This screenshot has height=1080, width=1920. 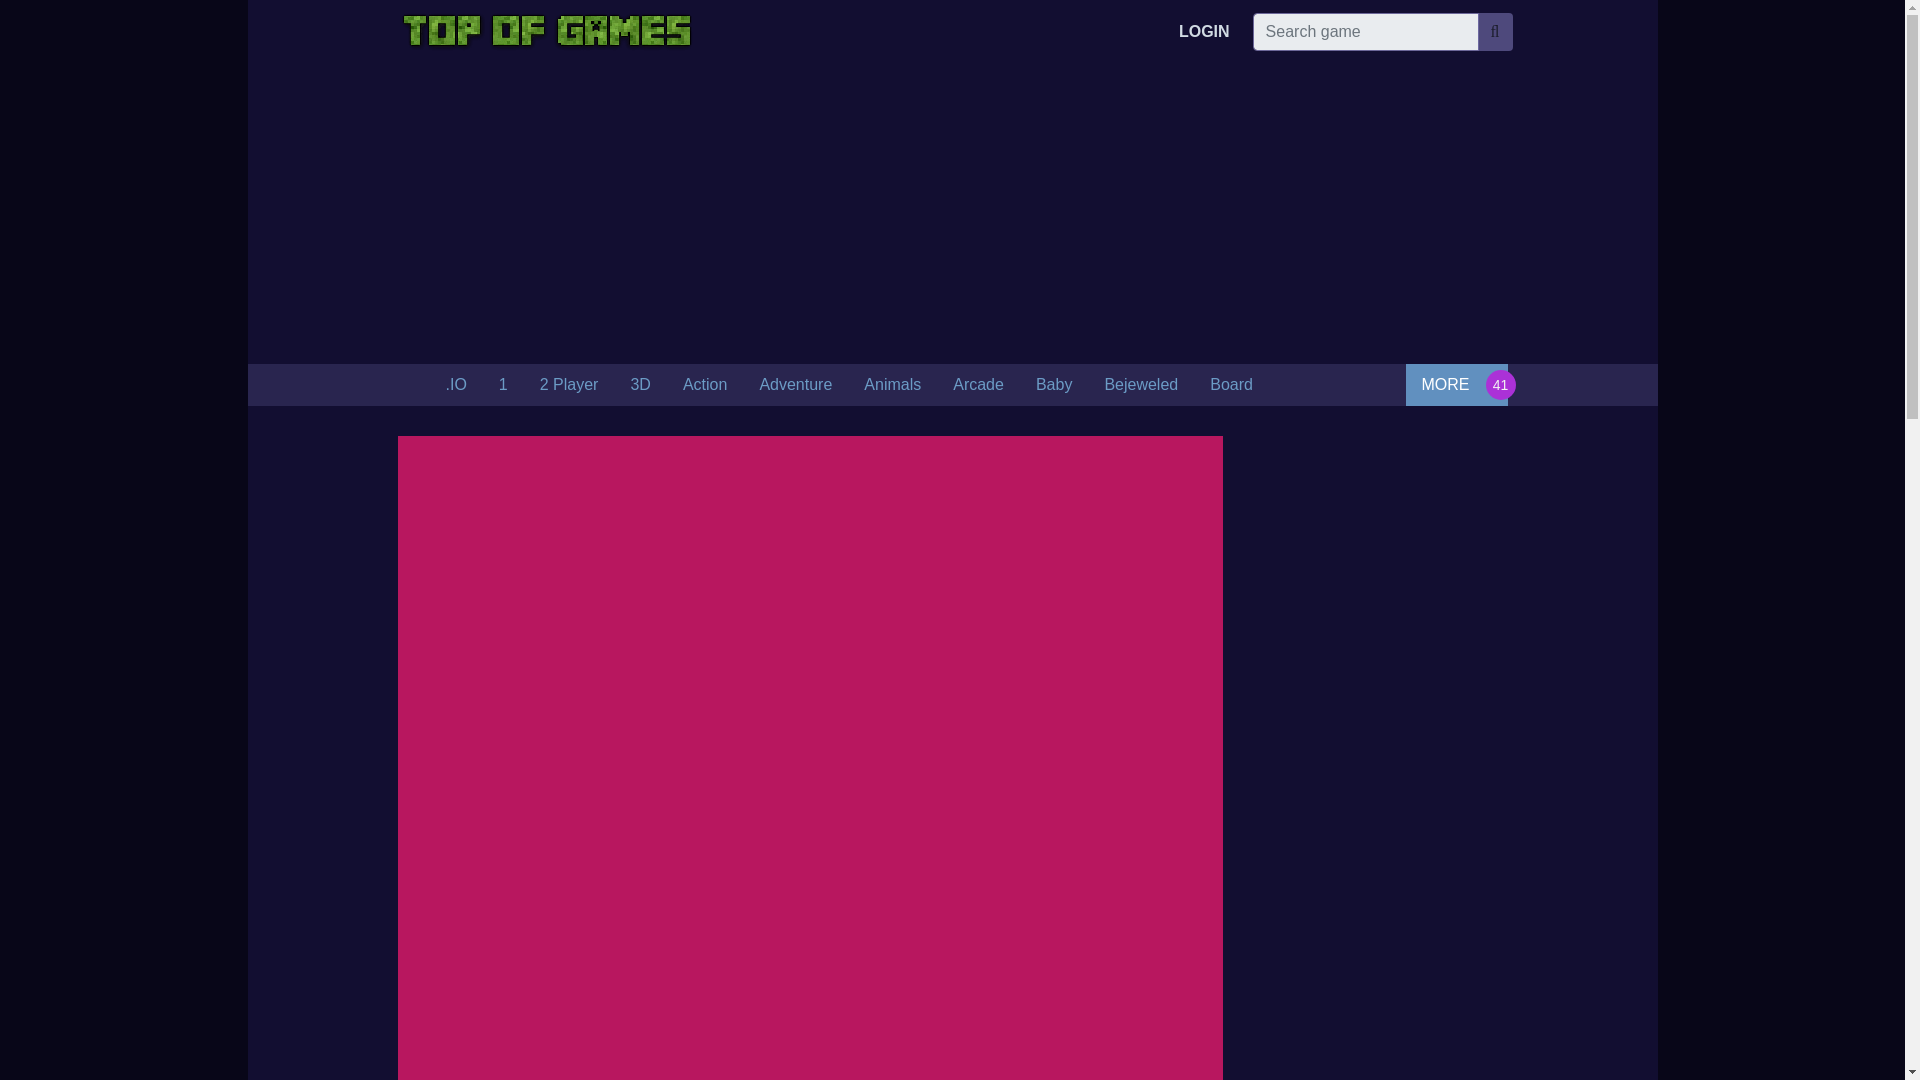 I want to click on LOGIN, so click(x=1204, y=31).